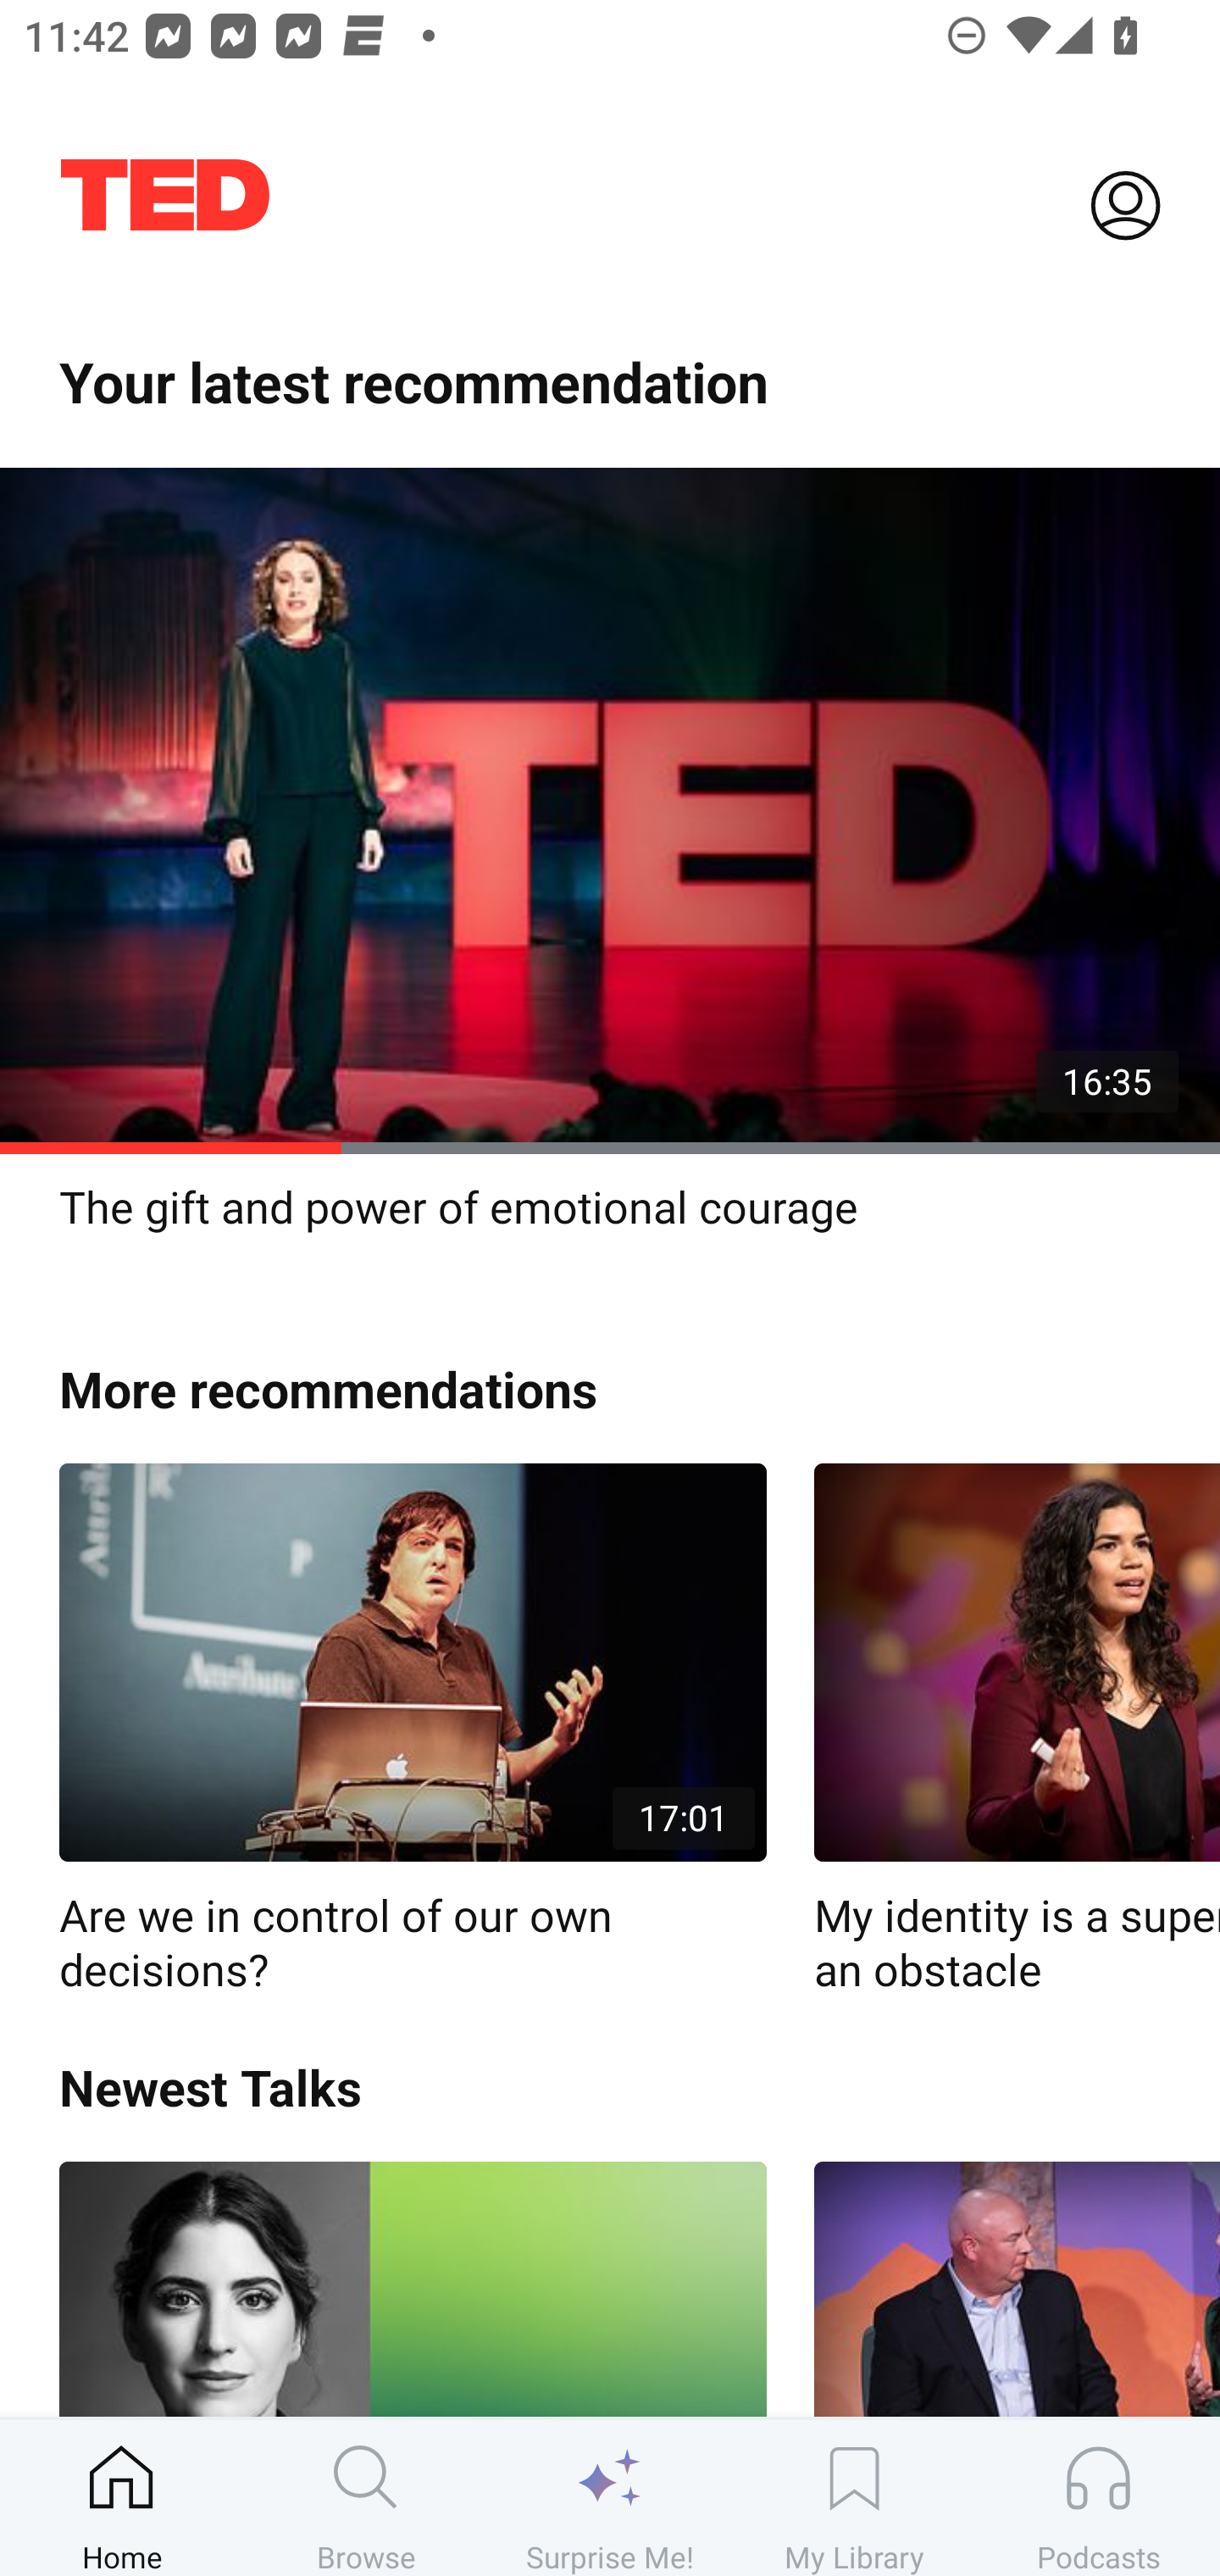  Describe the element at coordinates (1098, 2497) in the screenshot. I see `Podcasts` at that location.